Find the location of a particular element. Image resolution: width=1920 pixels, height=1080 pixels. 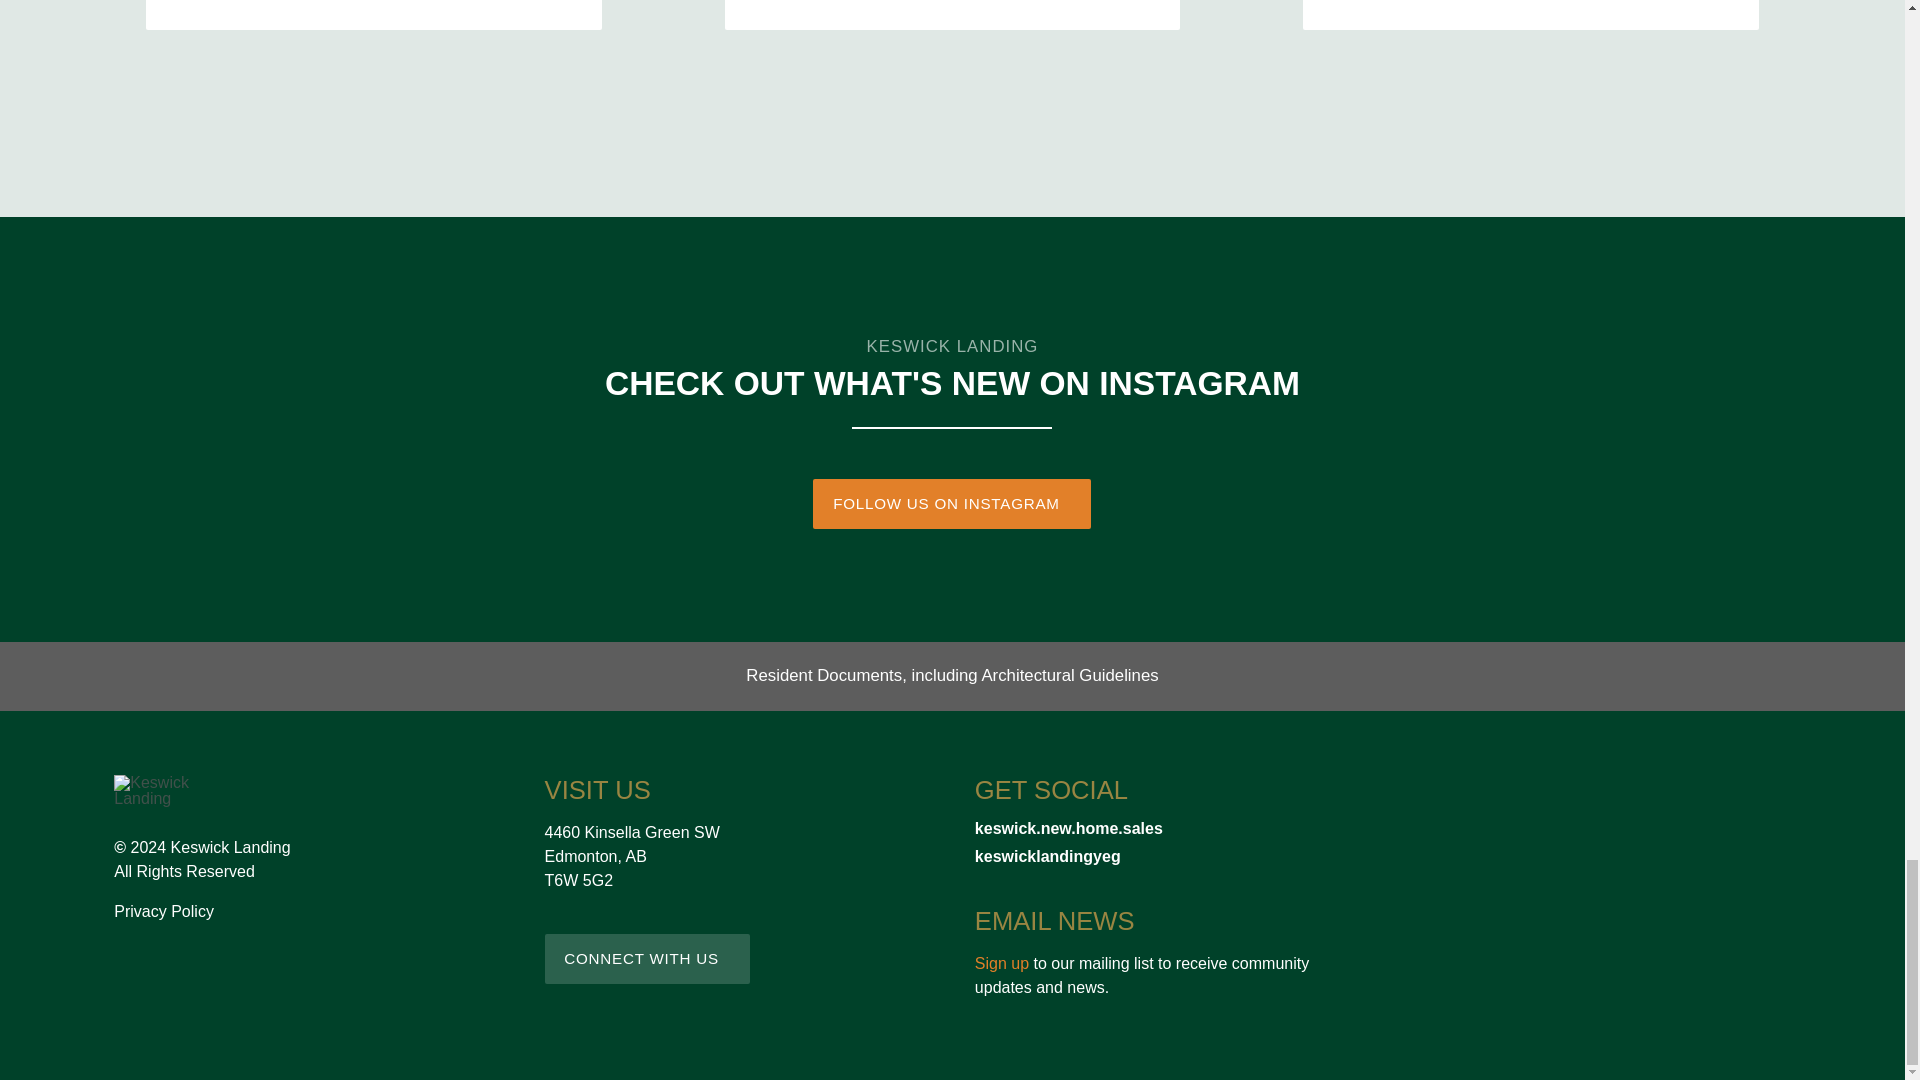

CONNECT WITH US is located at coordinates (648, 958).